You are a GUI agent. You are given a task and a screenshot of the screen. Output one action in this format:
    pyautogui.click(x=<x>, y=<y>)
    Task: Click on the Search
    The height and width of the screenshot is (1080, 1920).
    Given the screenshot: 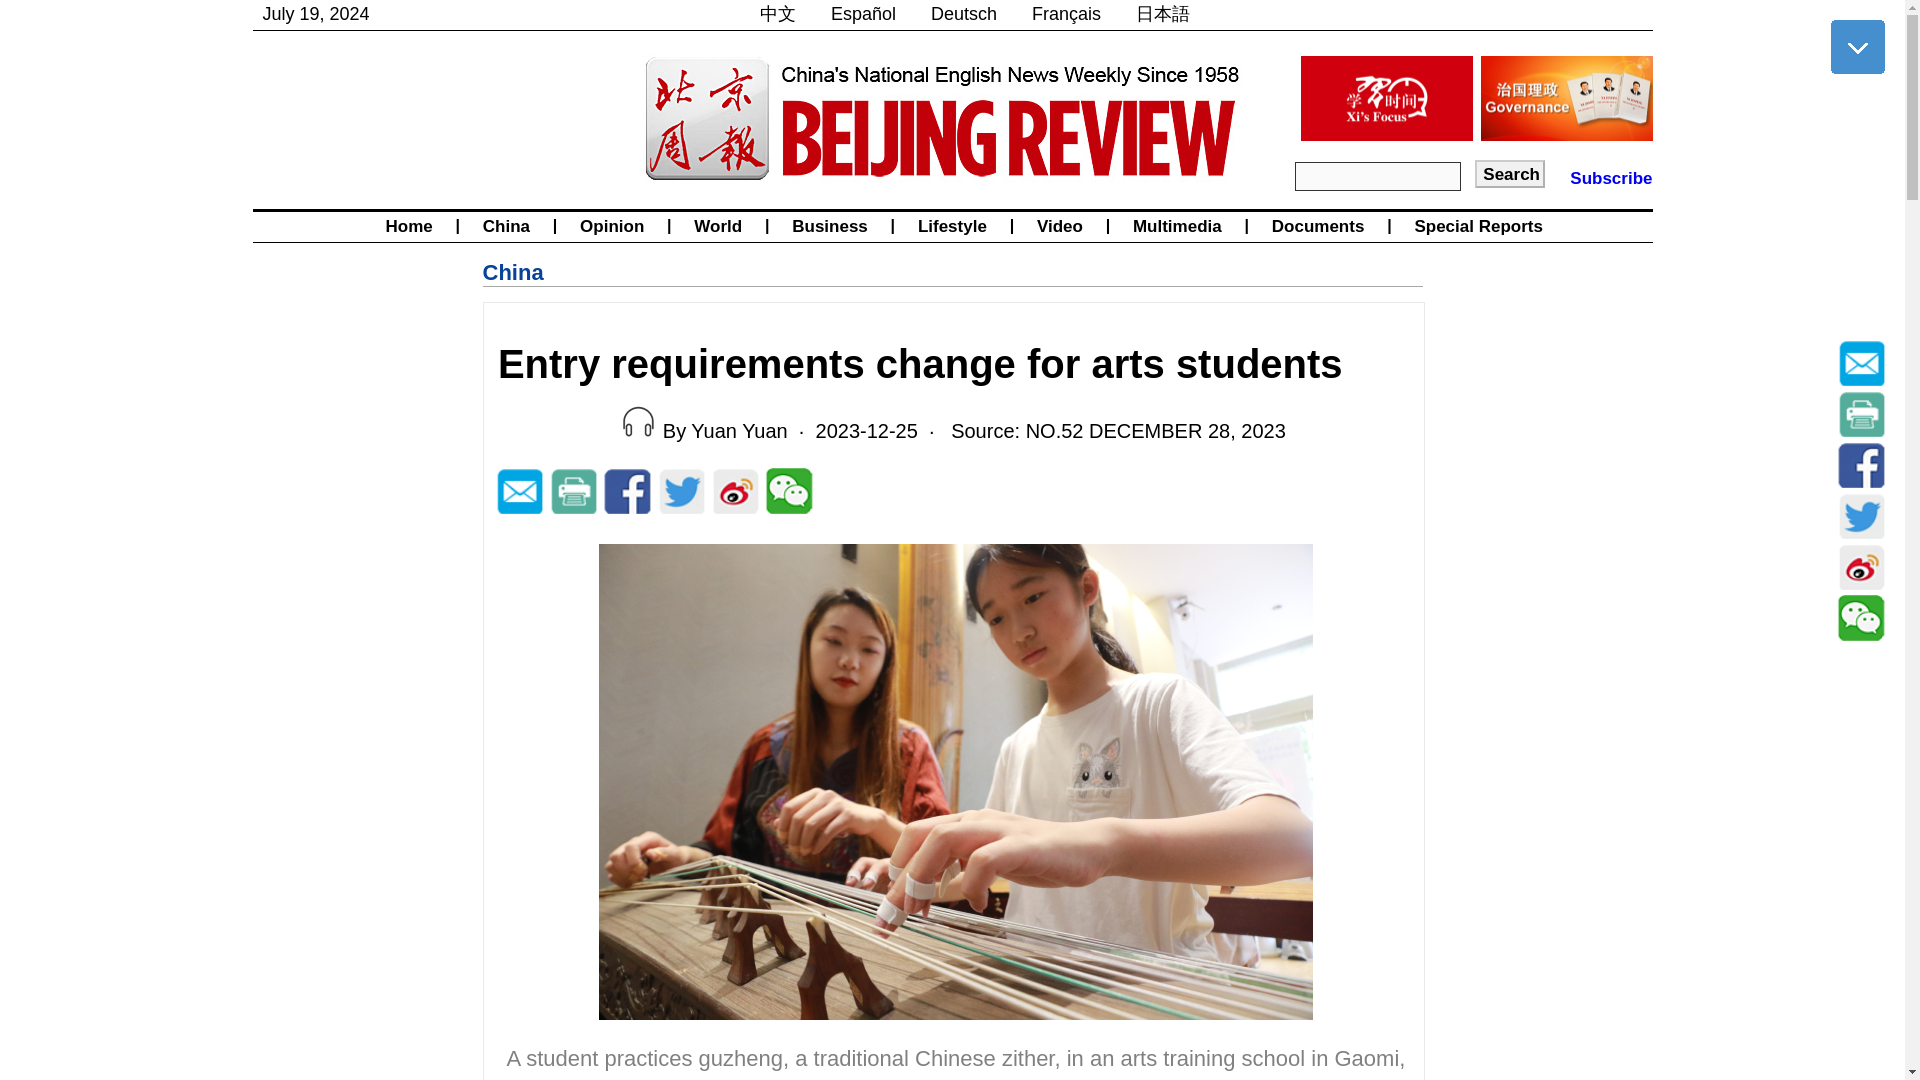 What is the action you would take?
    pyautogui.click(x=1510, y=173)
    